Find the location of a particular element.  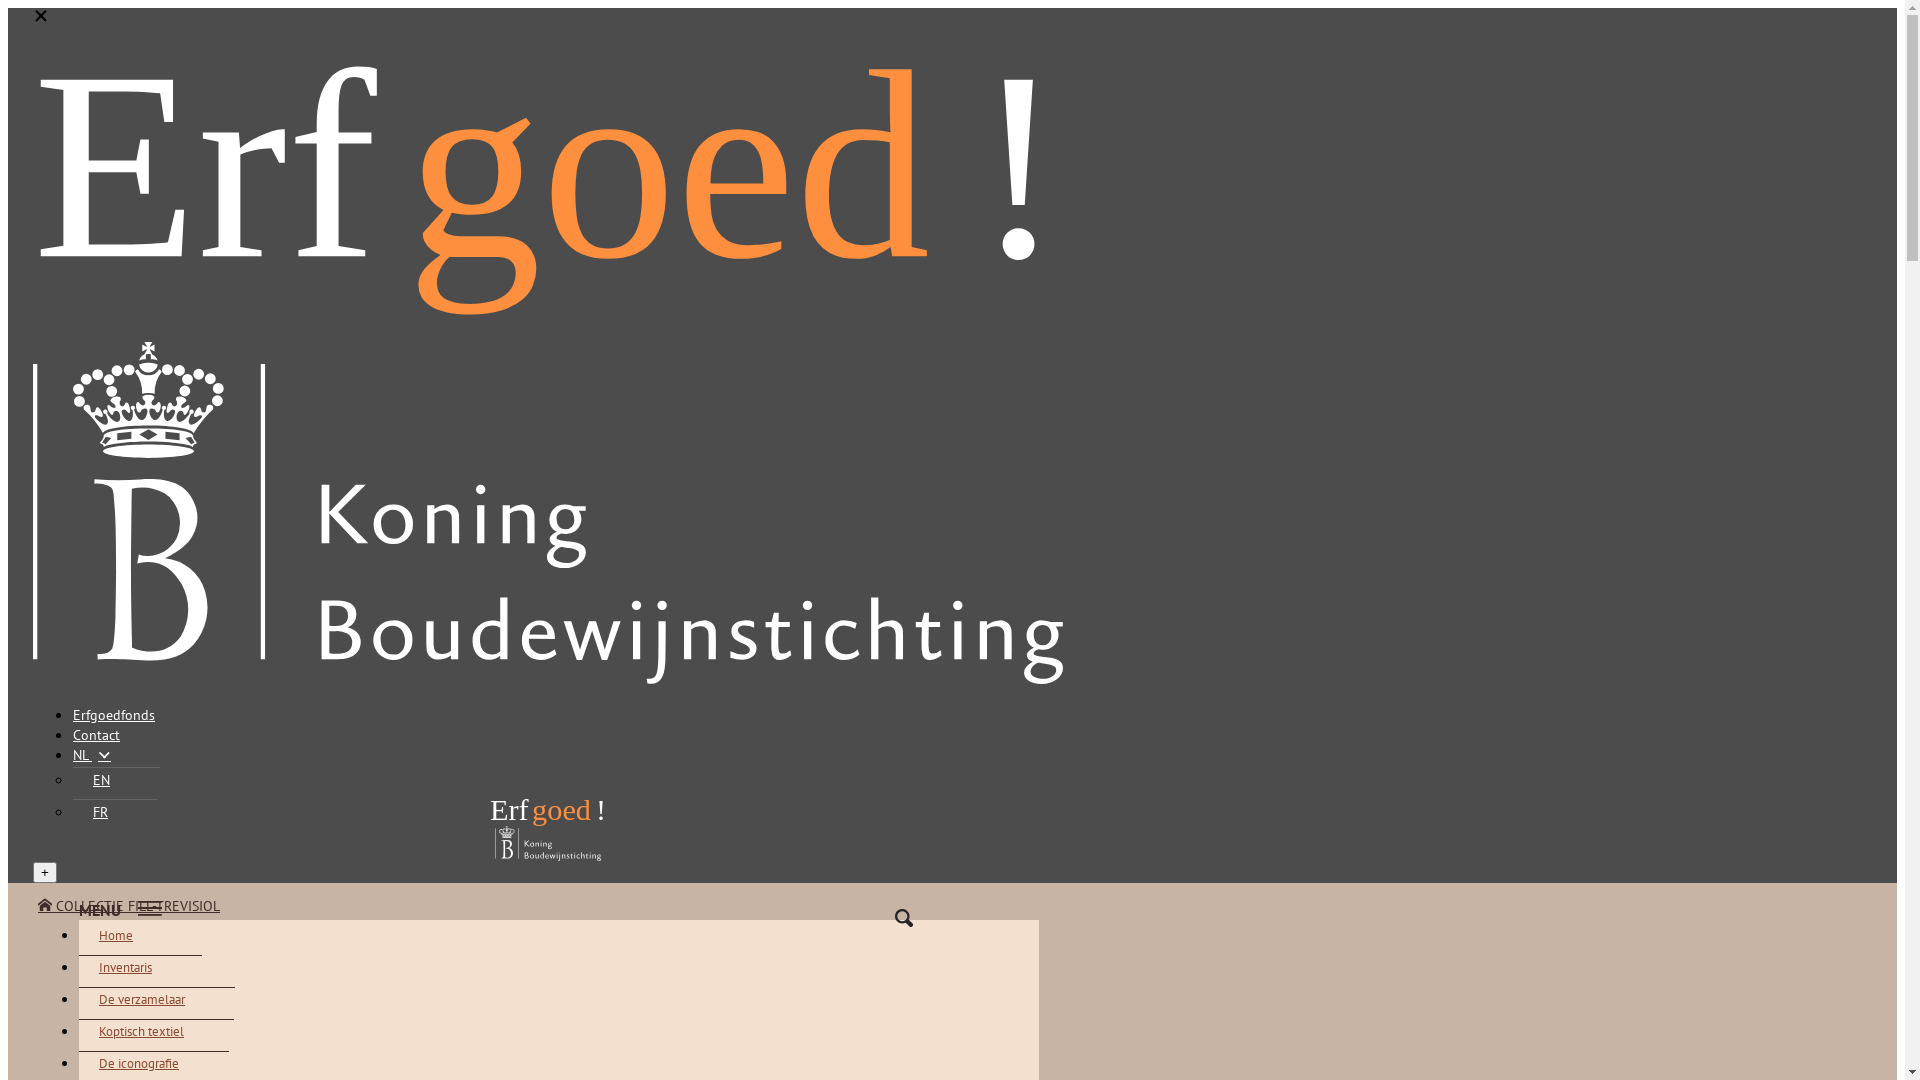

Inventaris is located at coordinates (140, 967).